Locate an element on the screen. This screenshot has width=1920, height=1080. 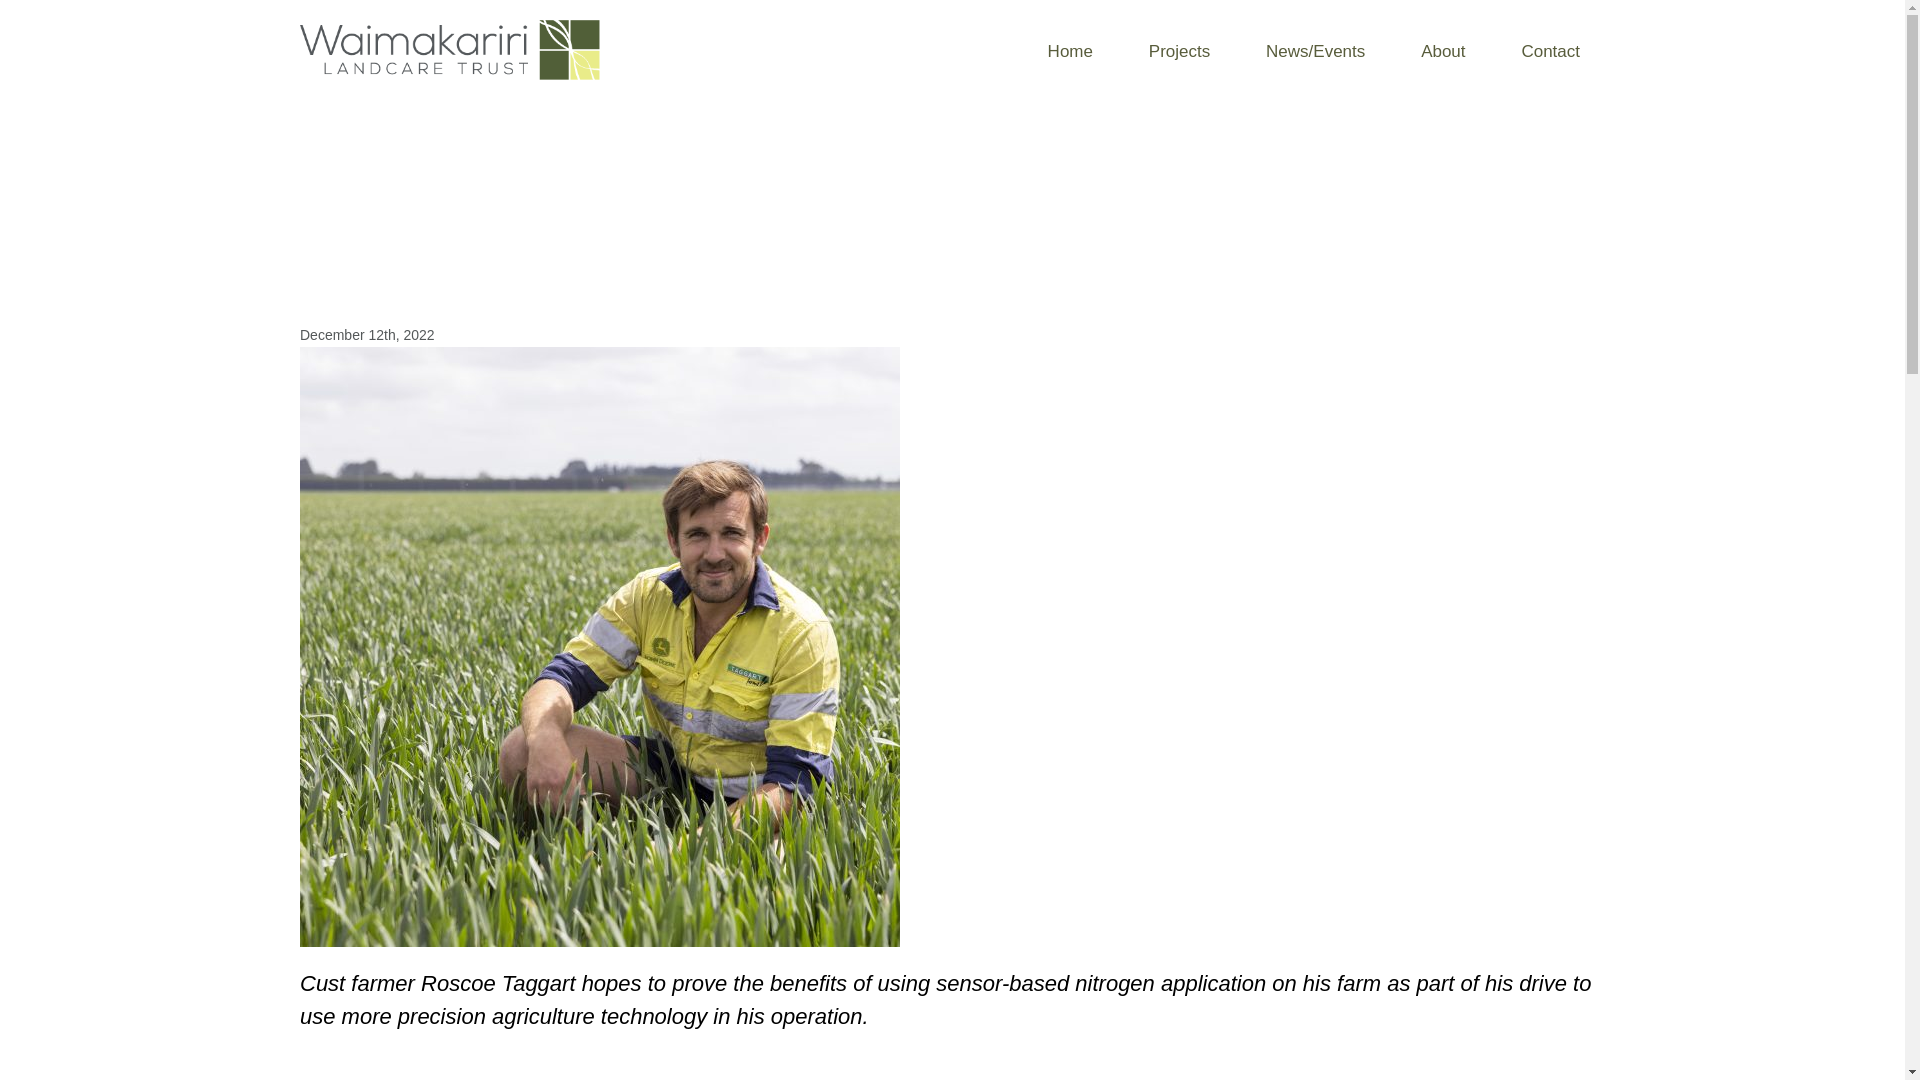
About is located at coordinates (1442, 51).